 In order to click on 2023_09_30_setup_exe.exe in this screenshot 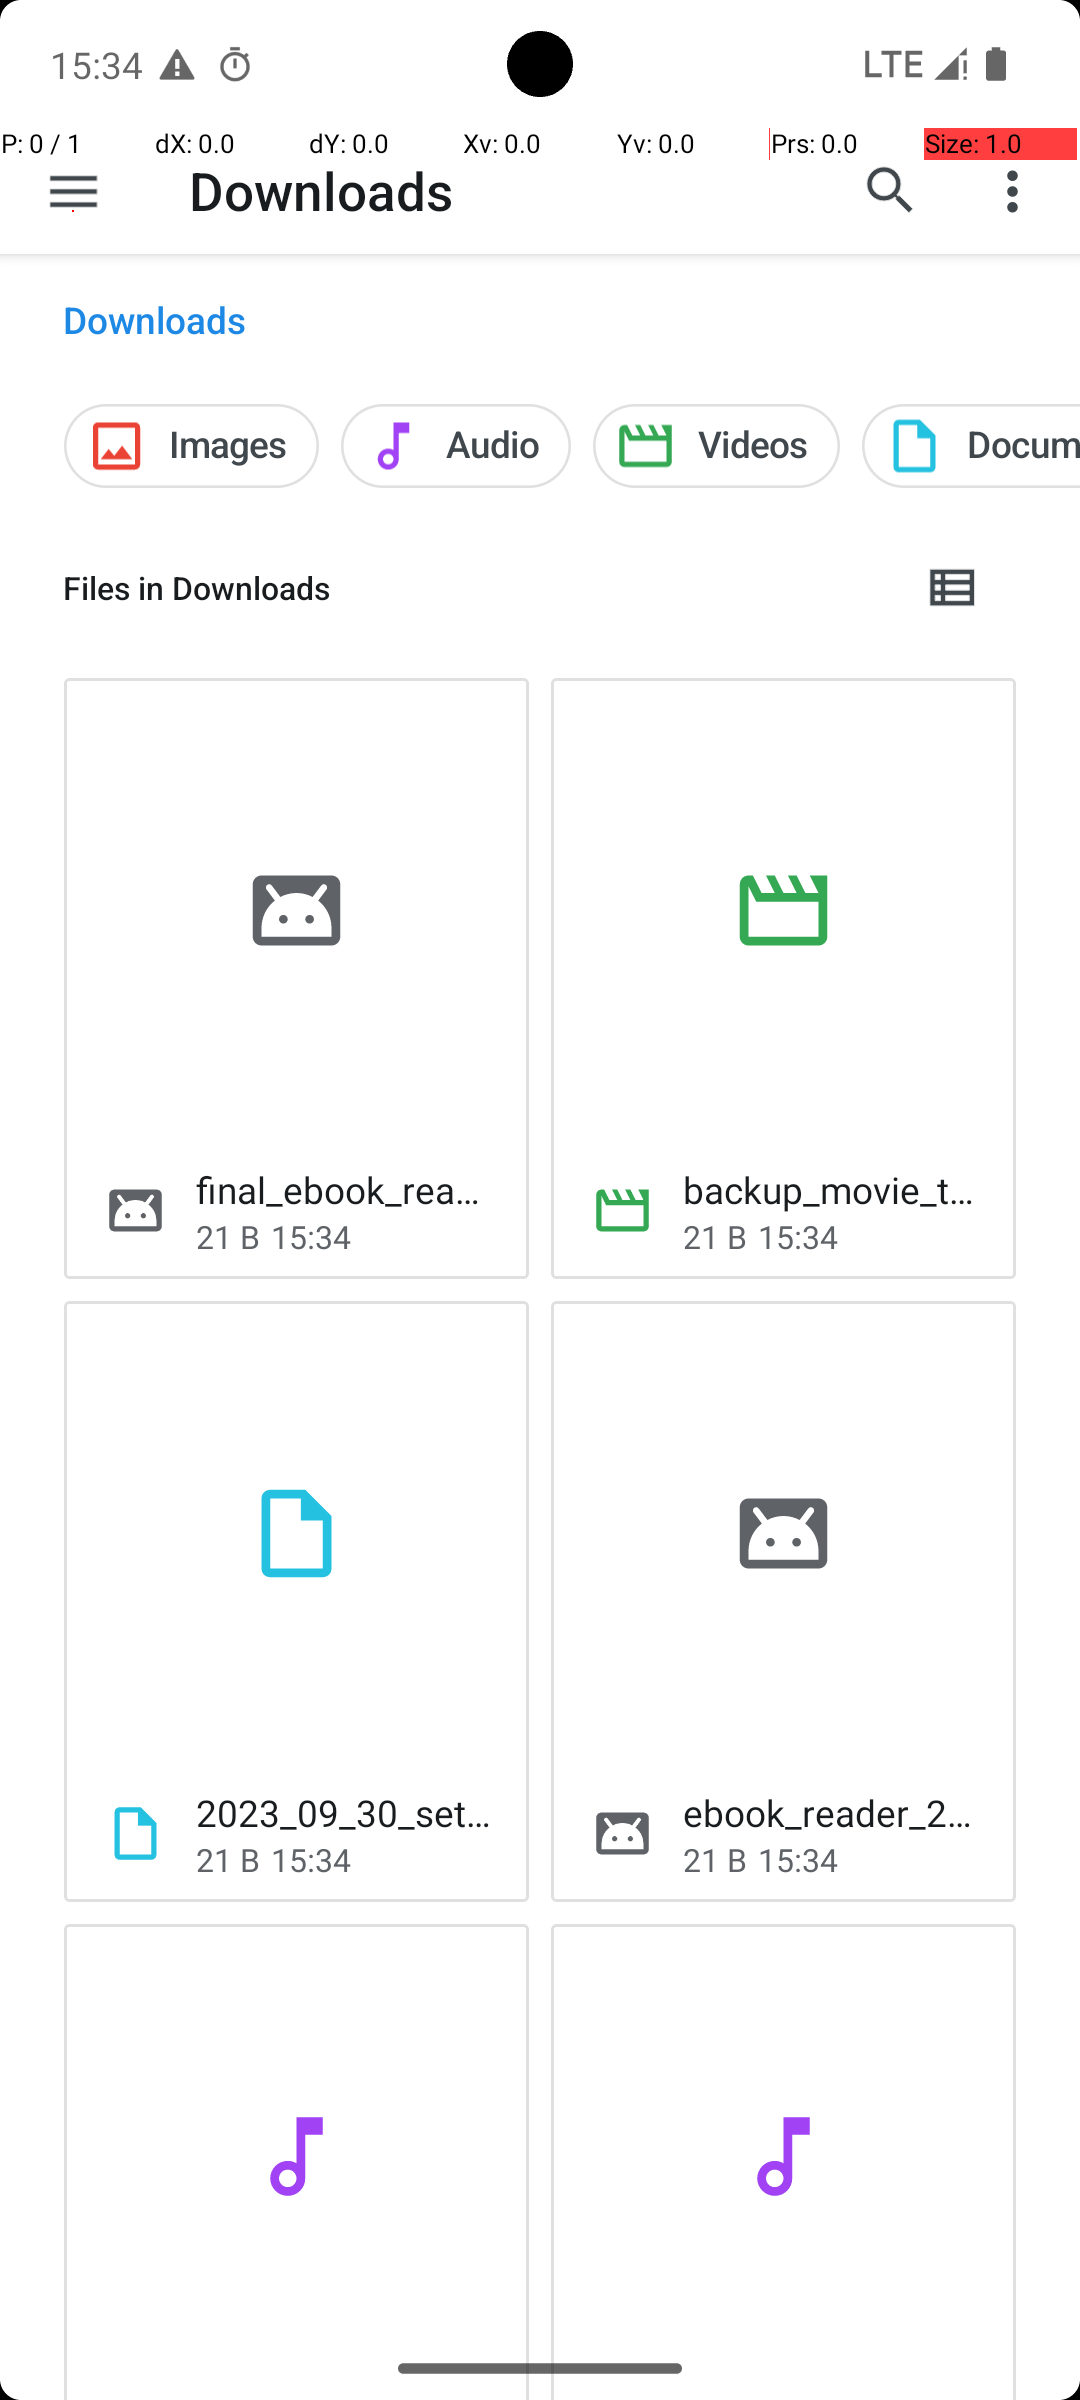, I will do `click(346, 1812)`.